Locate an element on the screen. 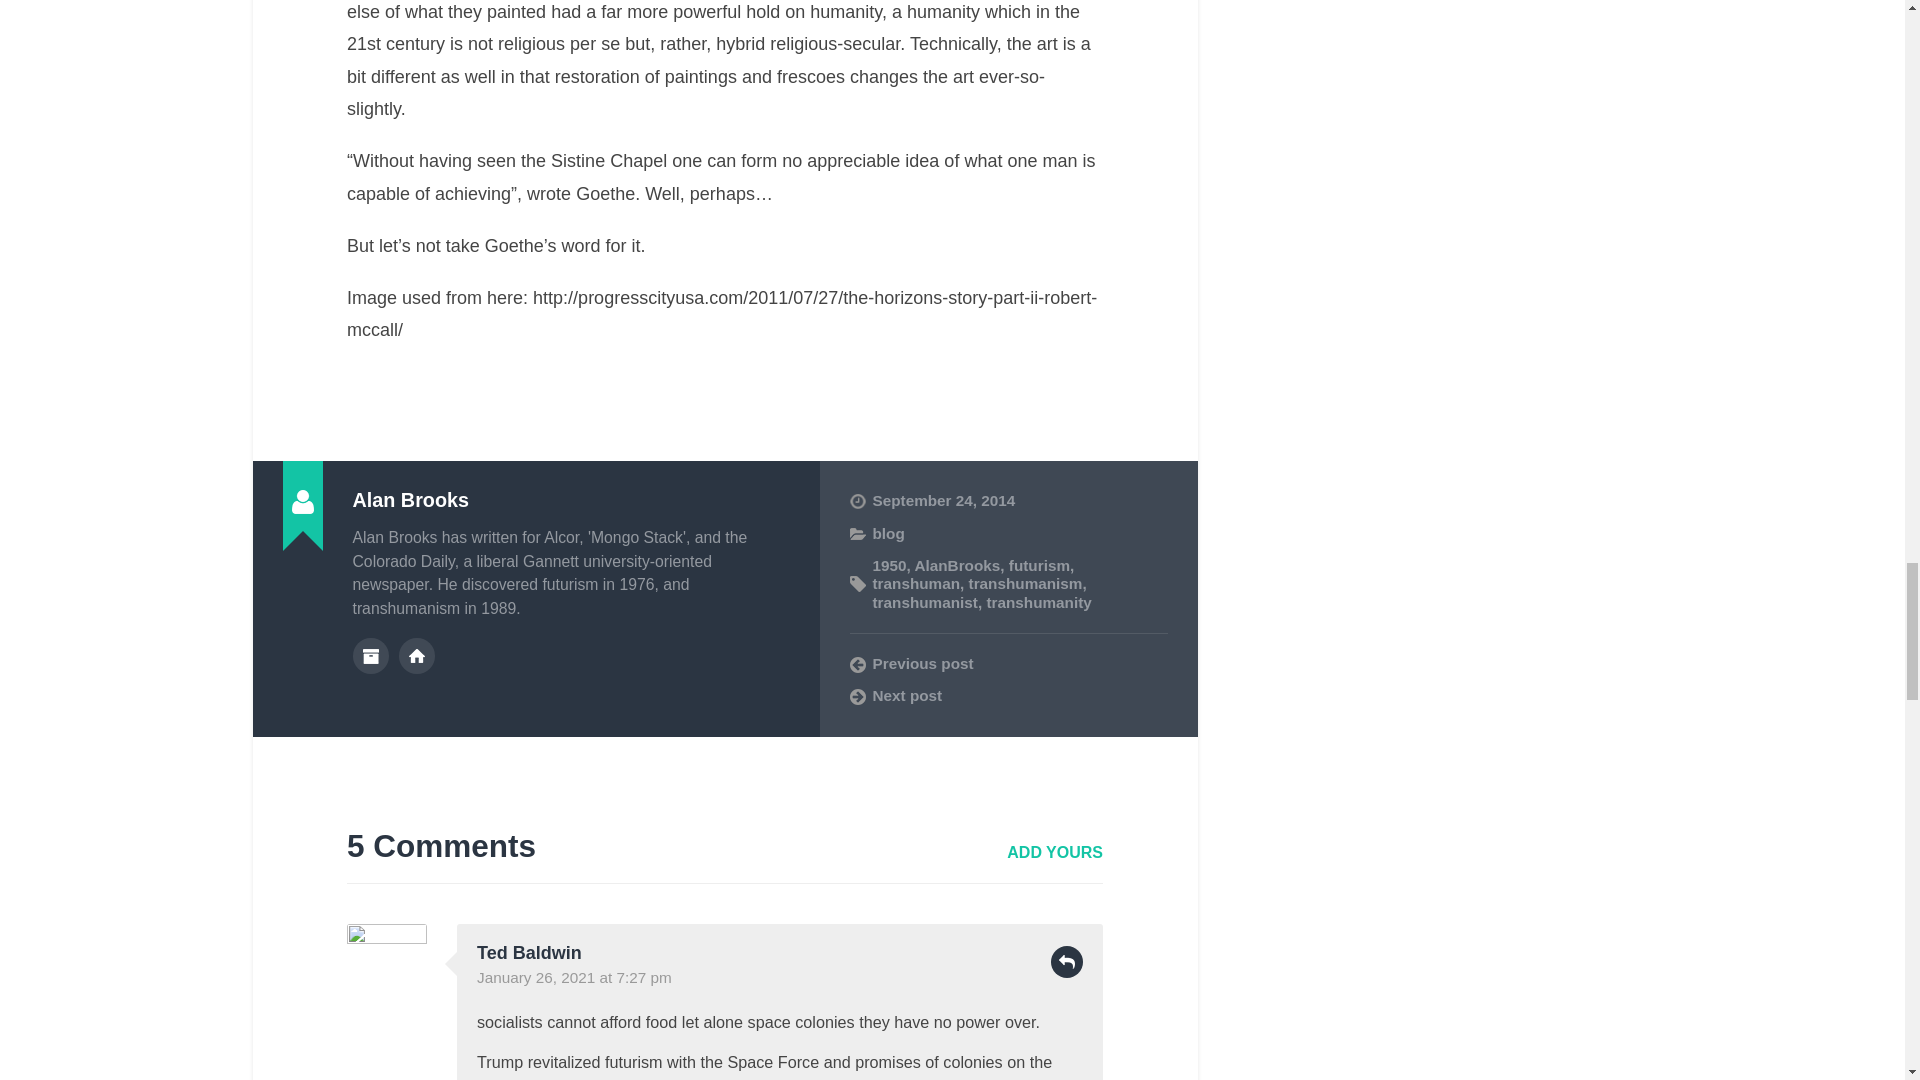 This screenshot has width=1920, height=1080. transhumanism is located at coordinates (1026, 582).